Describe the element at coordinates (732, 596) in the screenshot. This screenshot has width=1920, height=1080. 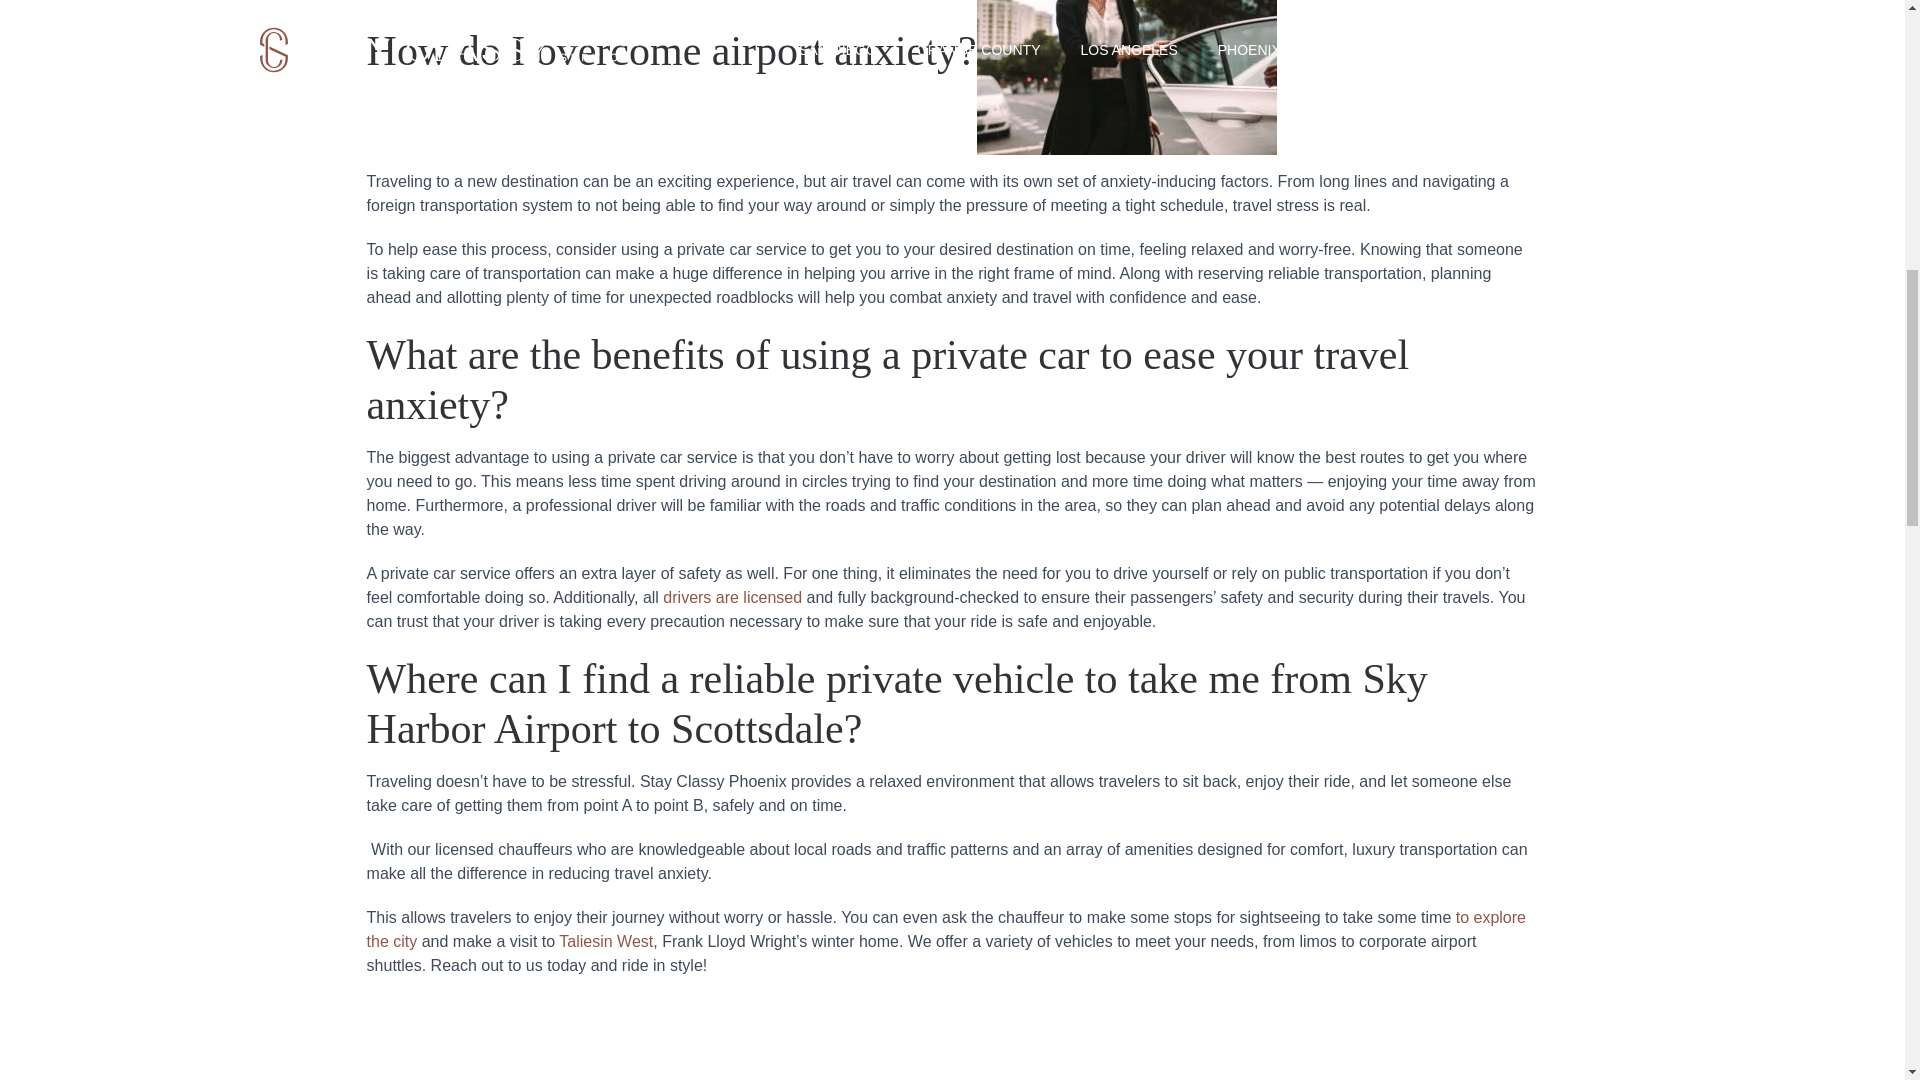
I see `drivers are licensed` at that location.